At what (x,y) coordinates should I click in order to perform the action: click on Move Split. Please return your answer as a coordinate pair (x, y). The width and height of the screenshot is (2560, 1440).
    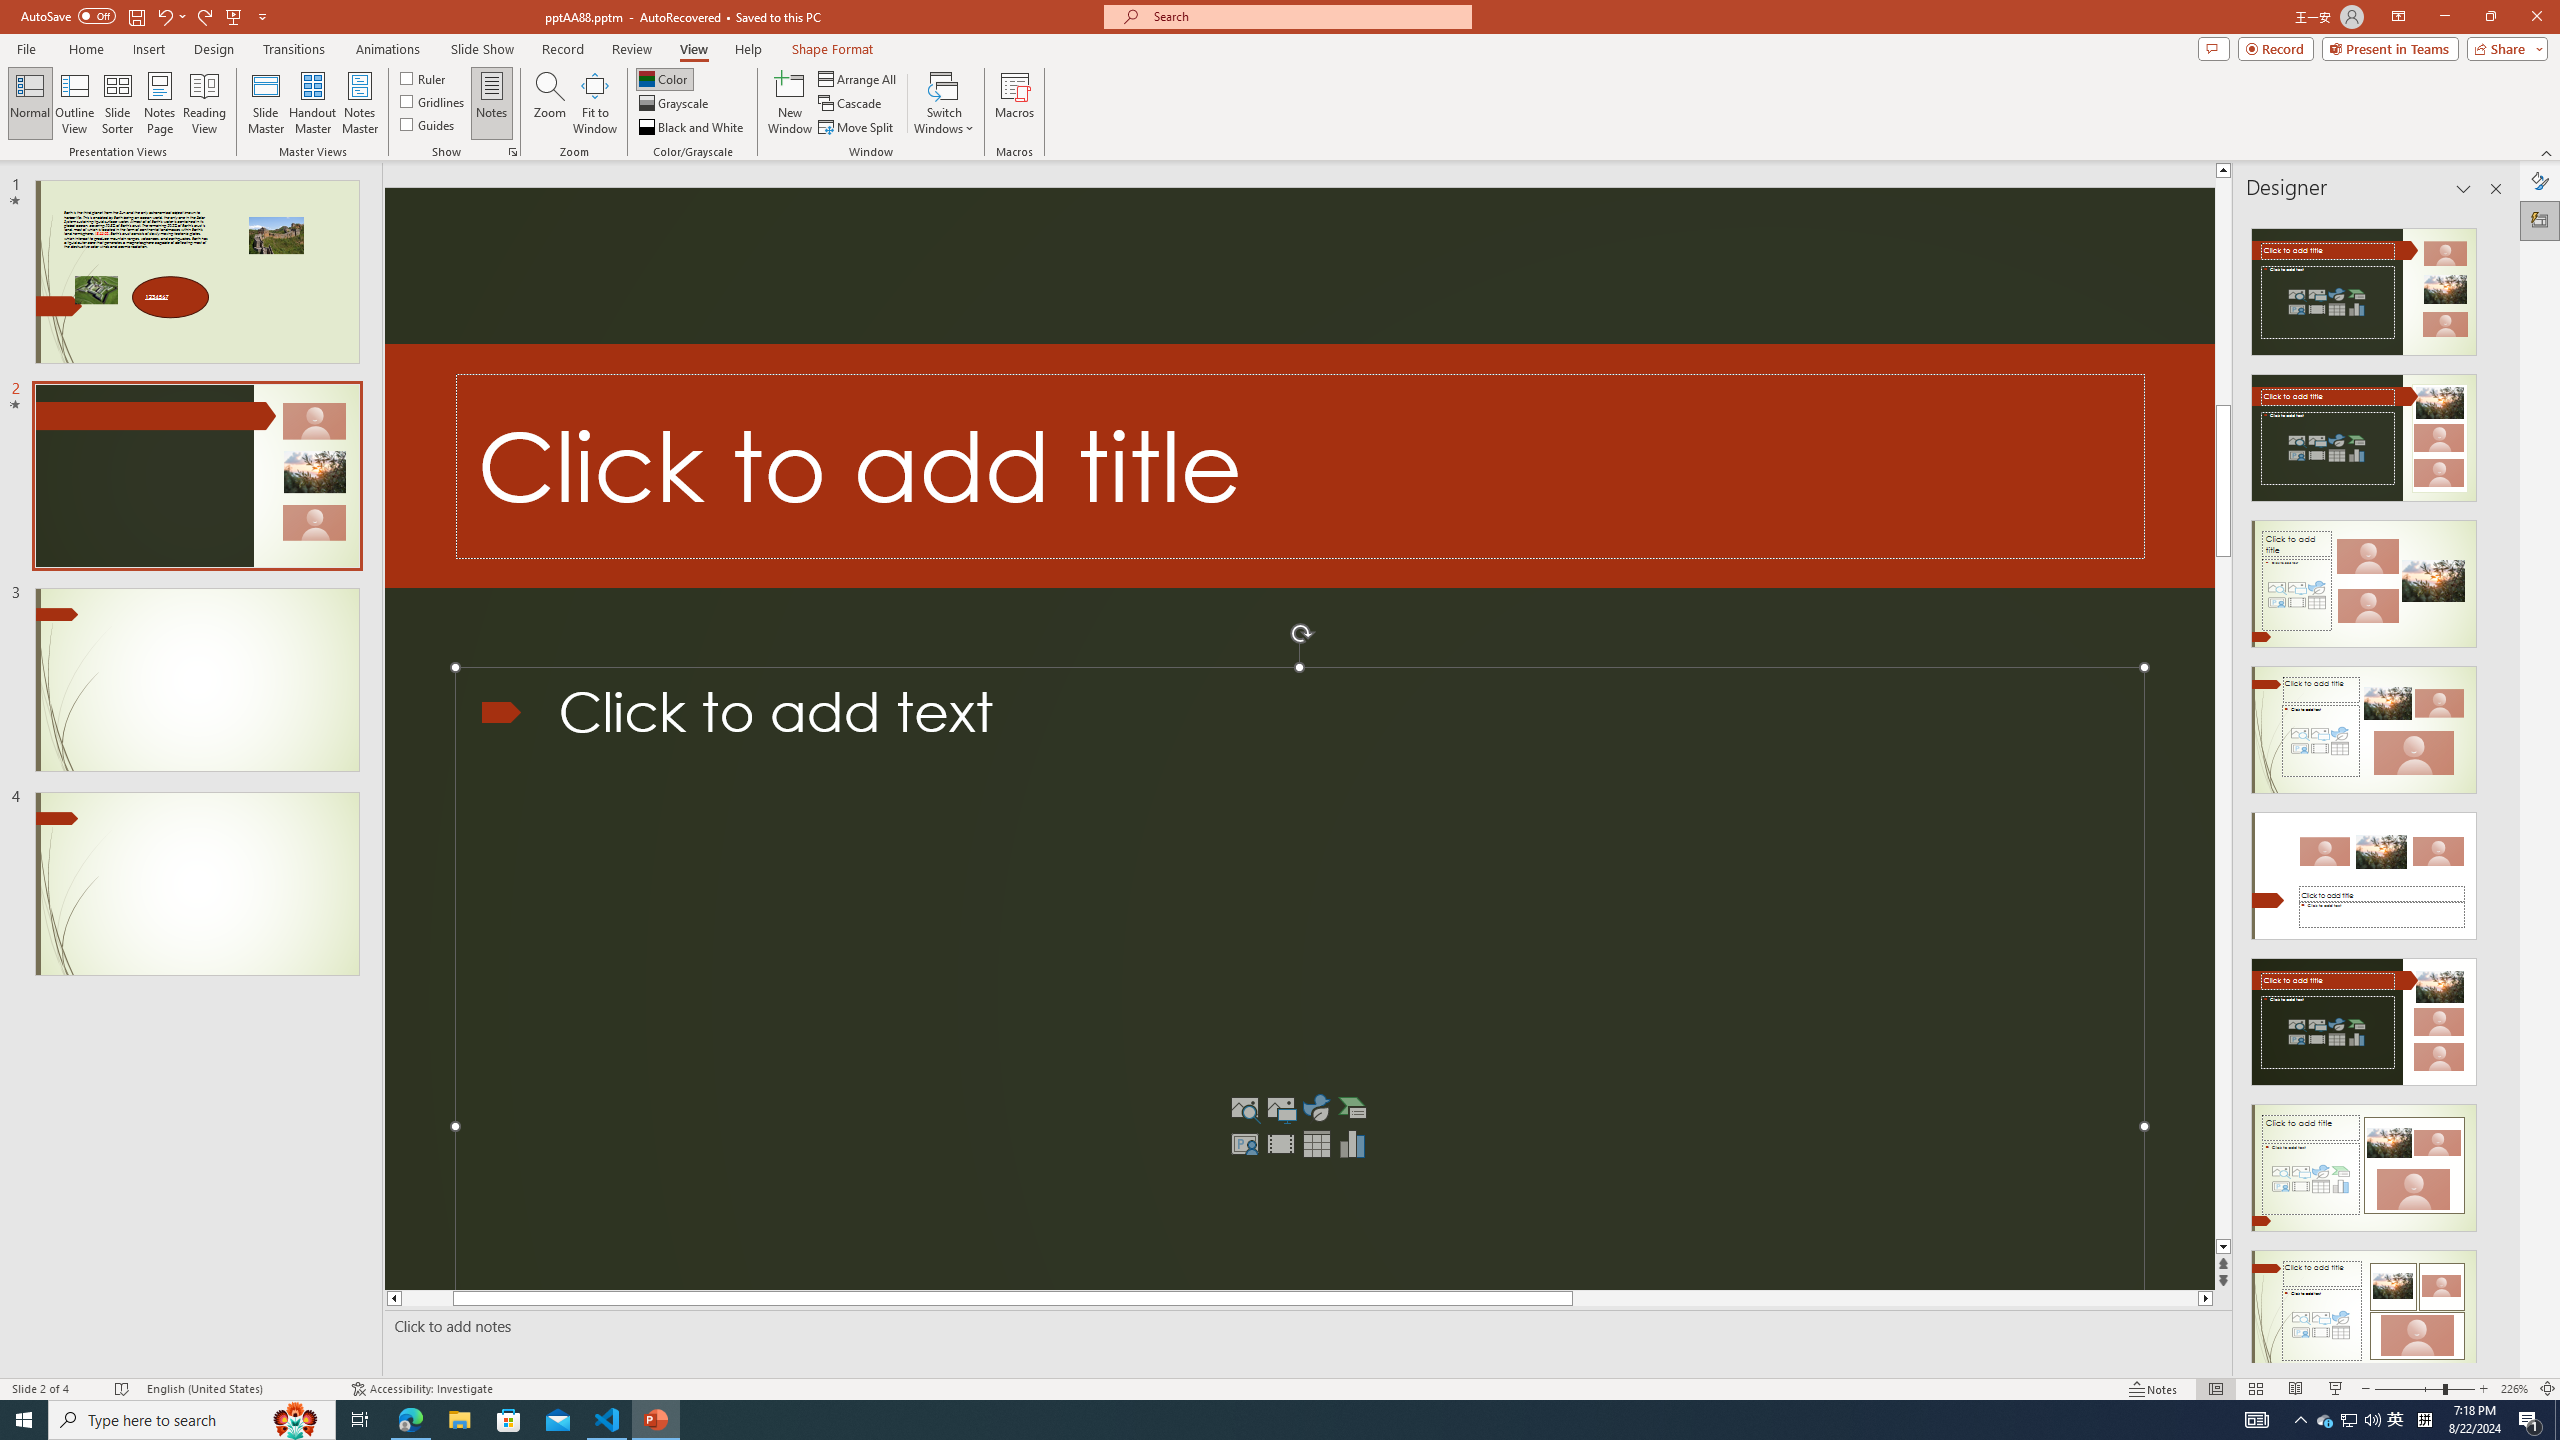
    Looking at the image, I should click on (858, 128).